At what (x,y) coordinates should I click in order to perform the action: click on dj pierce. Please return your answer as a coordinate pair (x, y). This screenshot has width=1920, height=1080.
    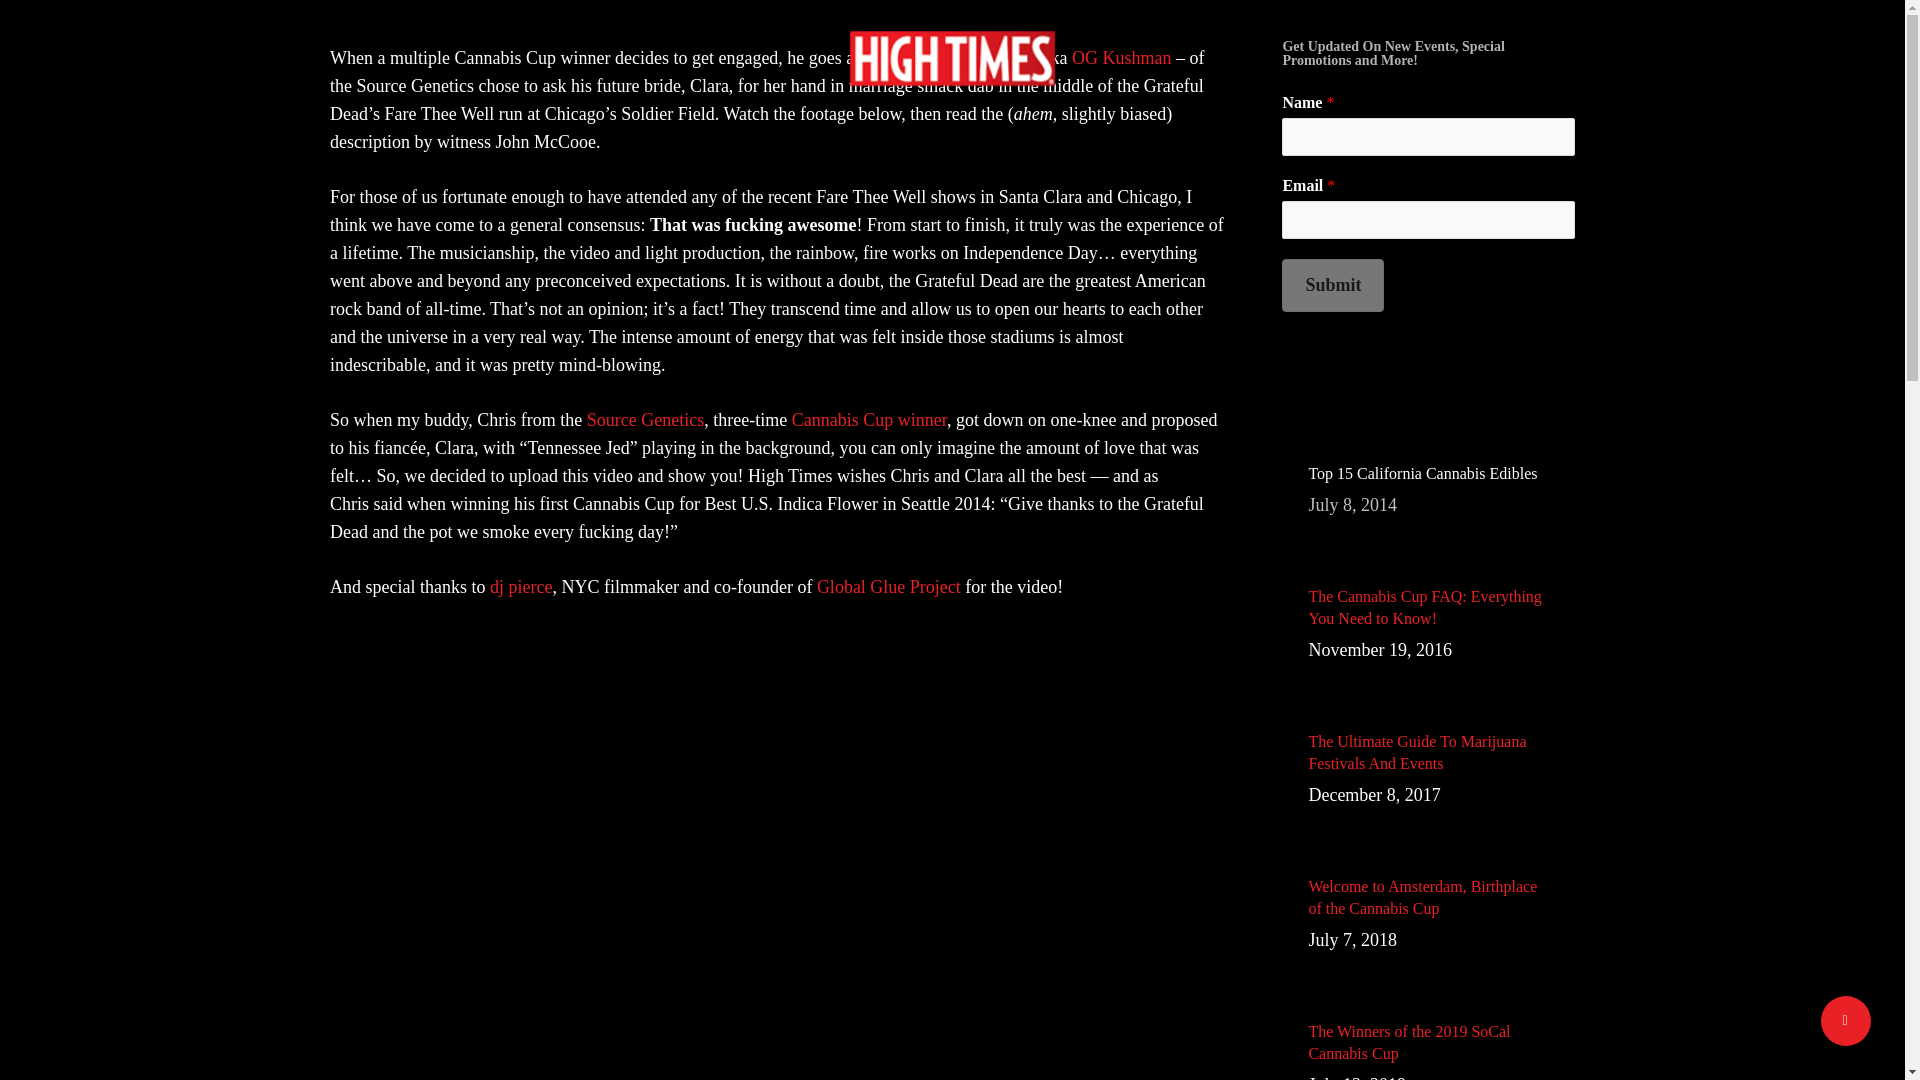
    Looking at the image, I should click on (1333, 286).